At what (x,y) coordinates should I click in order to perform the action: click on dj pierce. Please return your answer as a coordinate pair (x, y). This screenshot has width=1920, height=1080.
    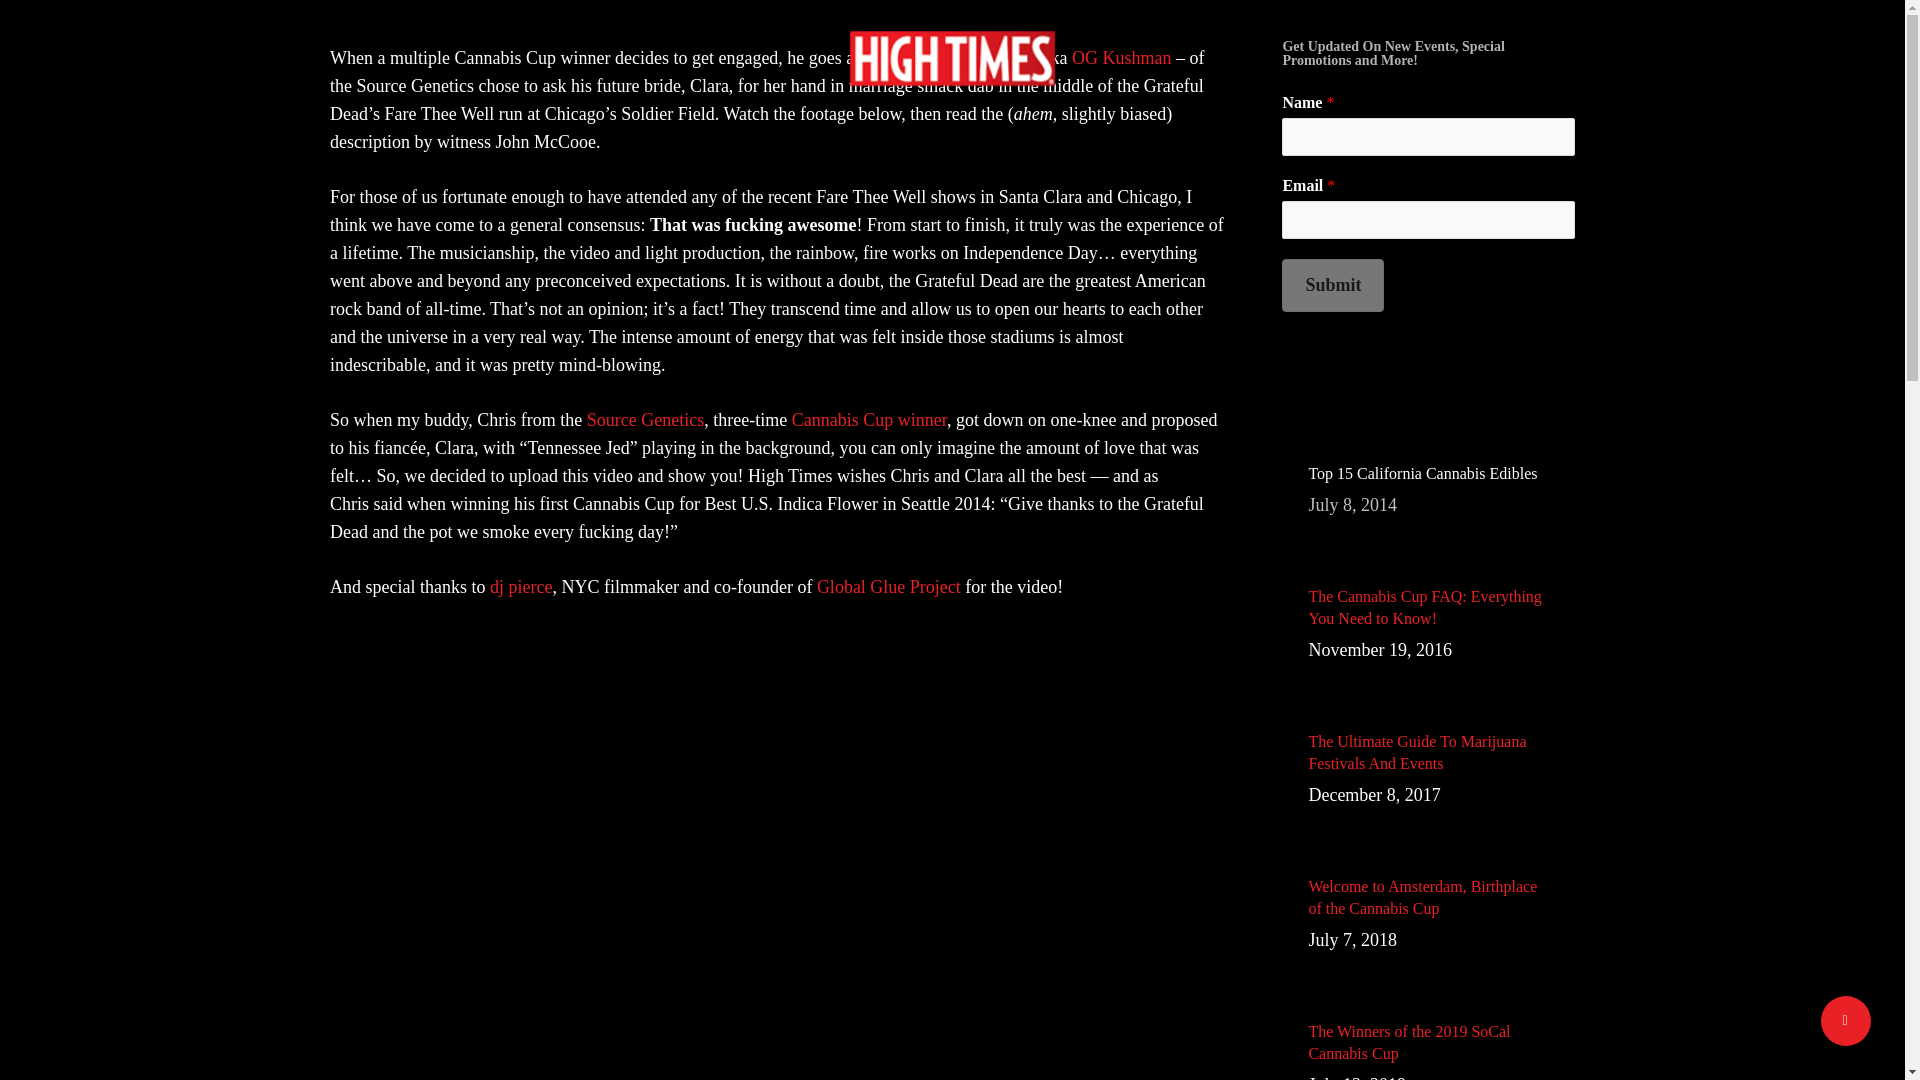
    Looking at the image, I should click on (1333, 286).